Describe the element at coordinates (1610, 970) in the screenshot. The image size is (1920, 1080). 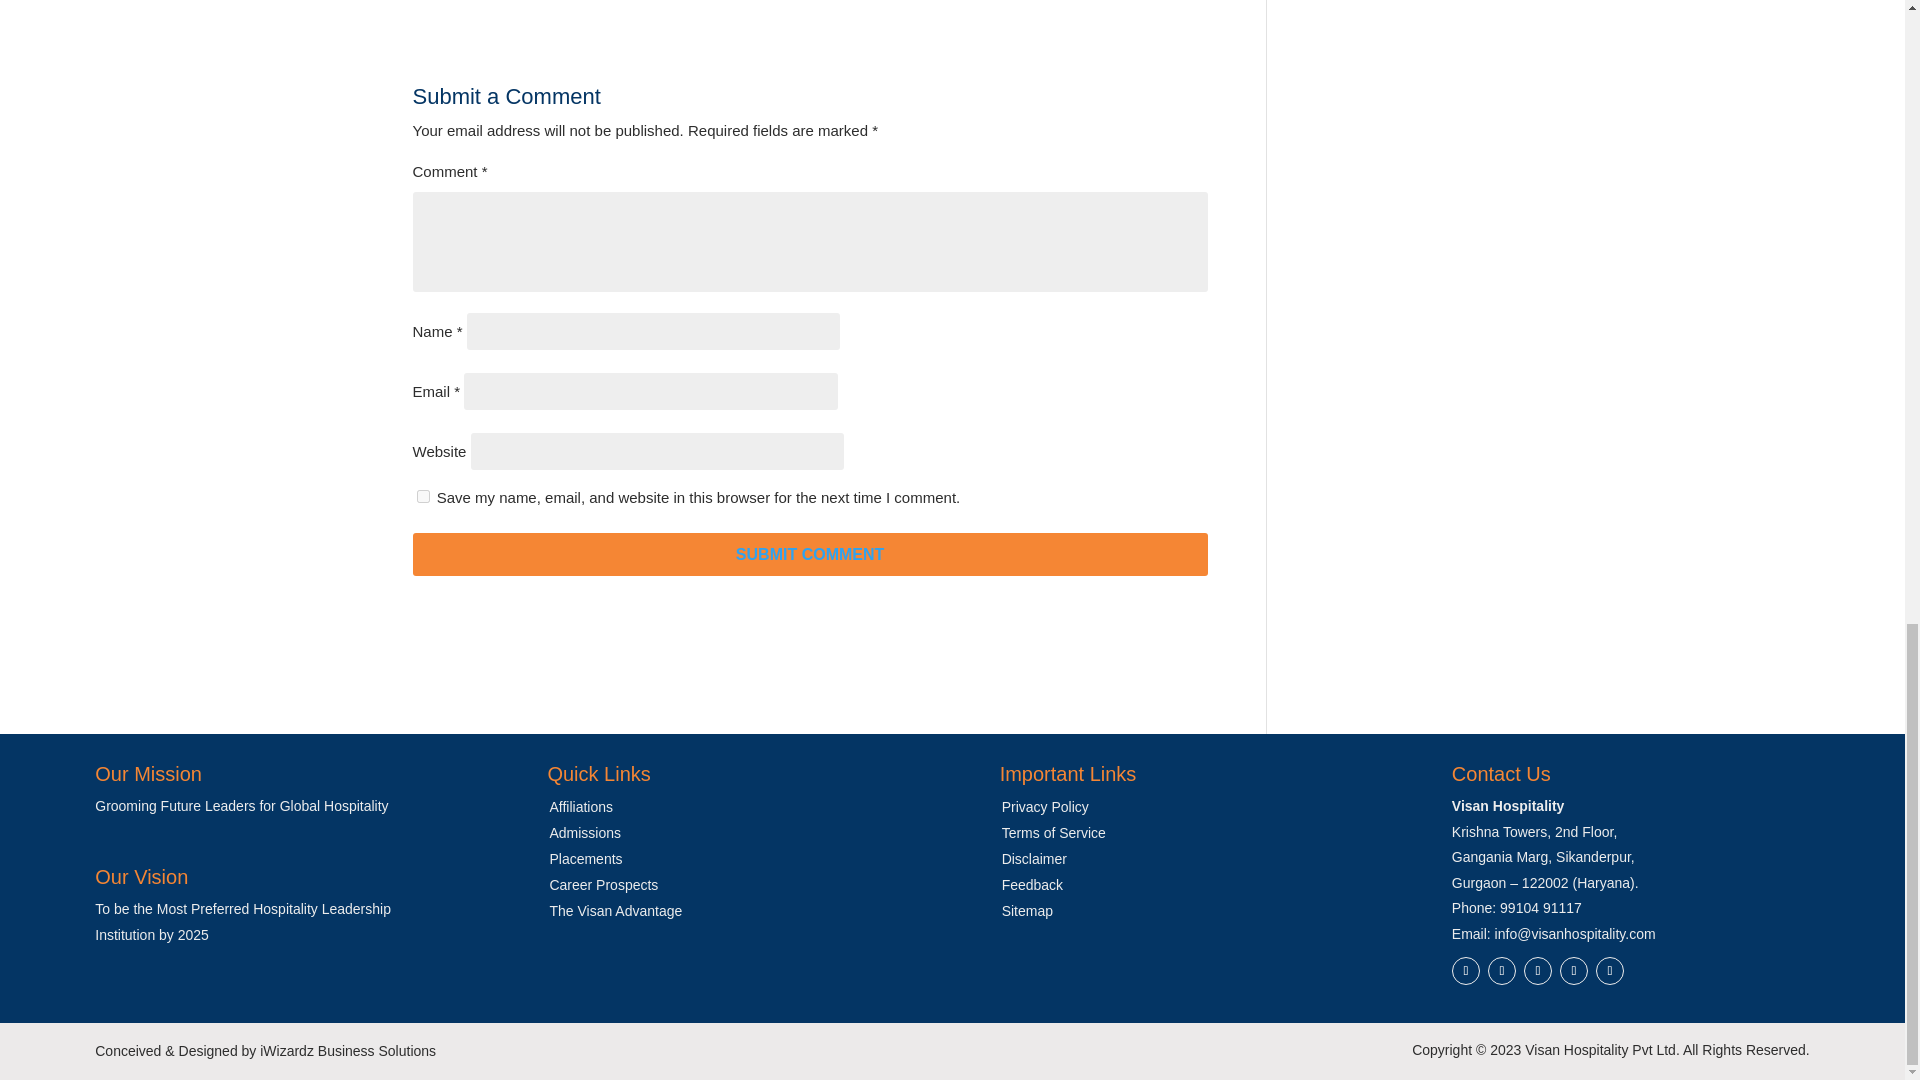
I see `Follow on Youtube` at that location.